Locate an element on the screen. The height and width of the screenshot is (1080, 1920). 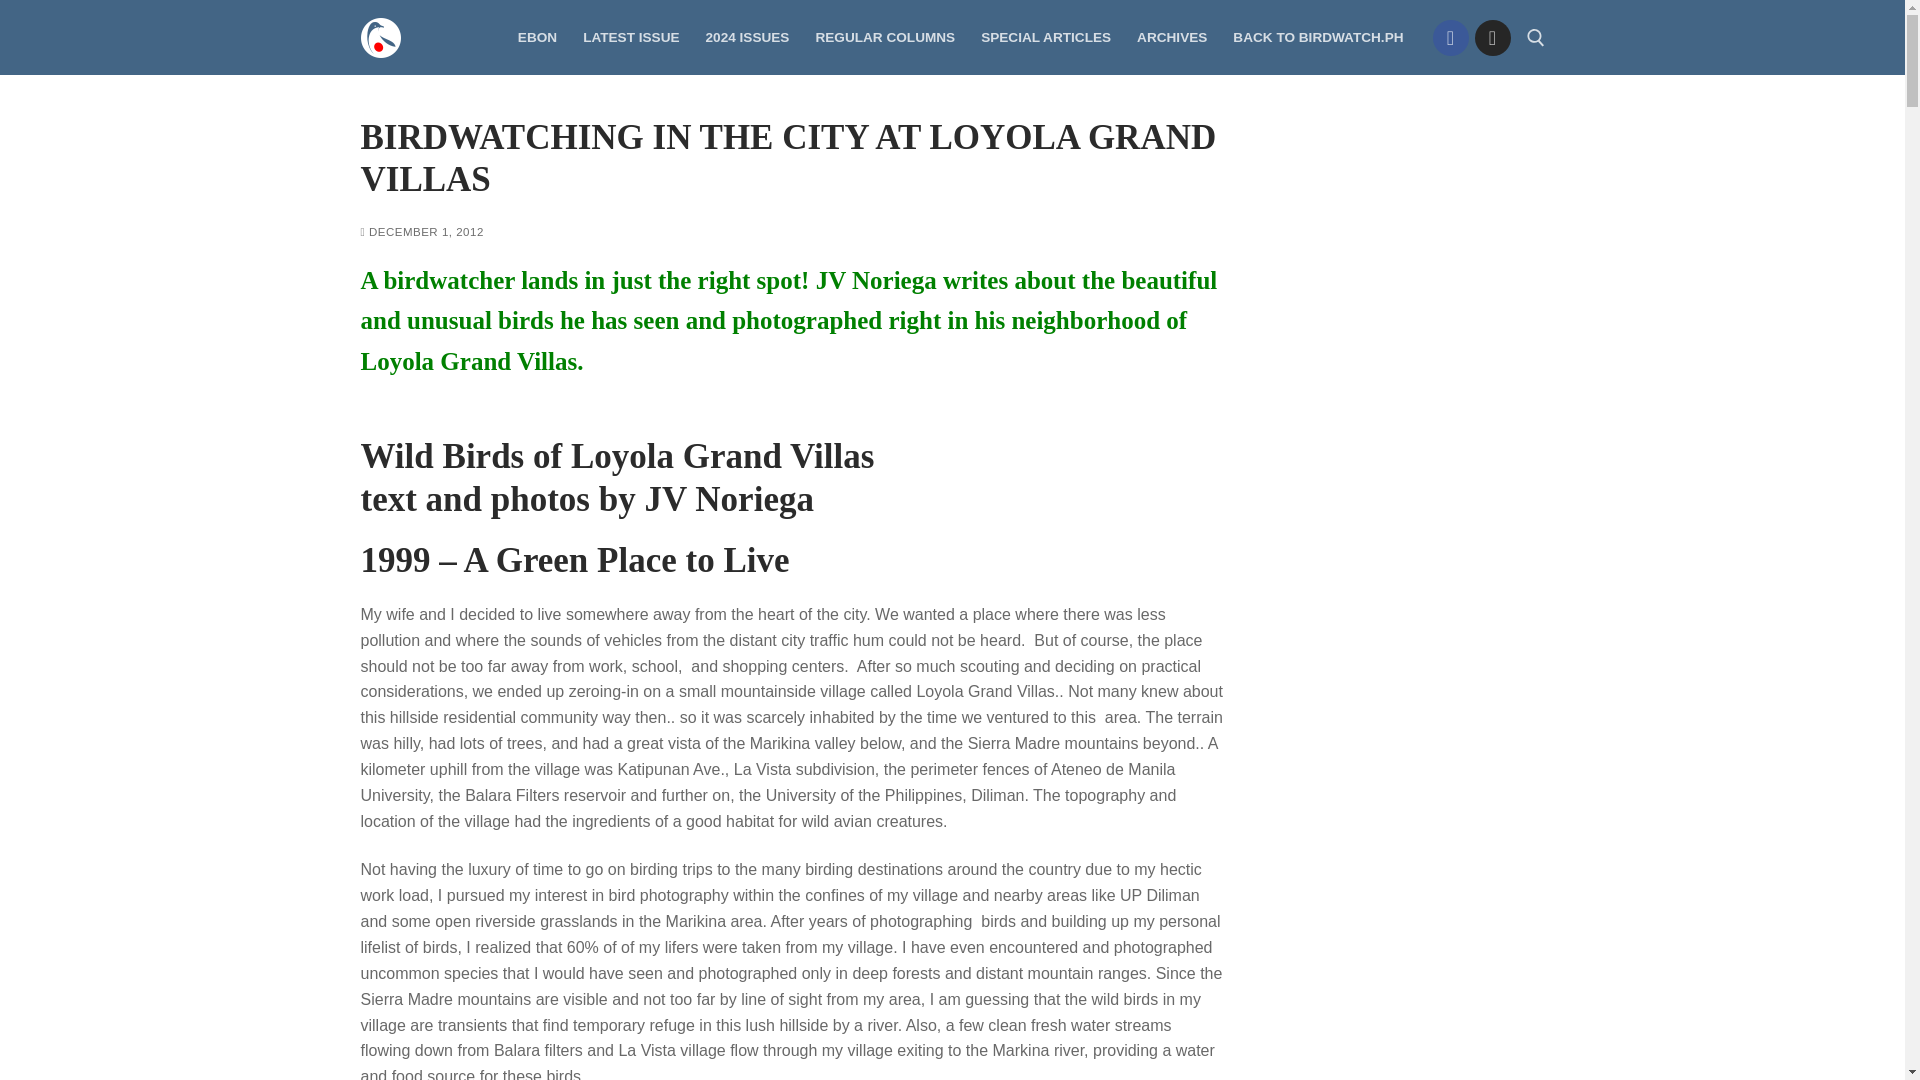
EBON is located at coordinates (537, 38).